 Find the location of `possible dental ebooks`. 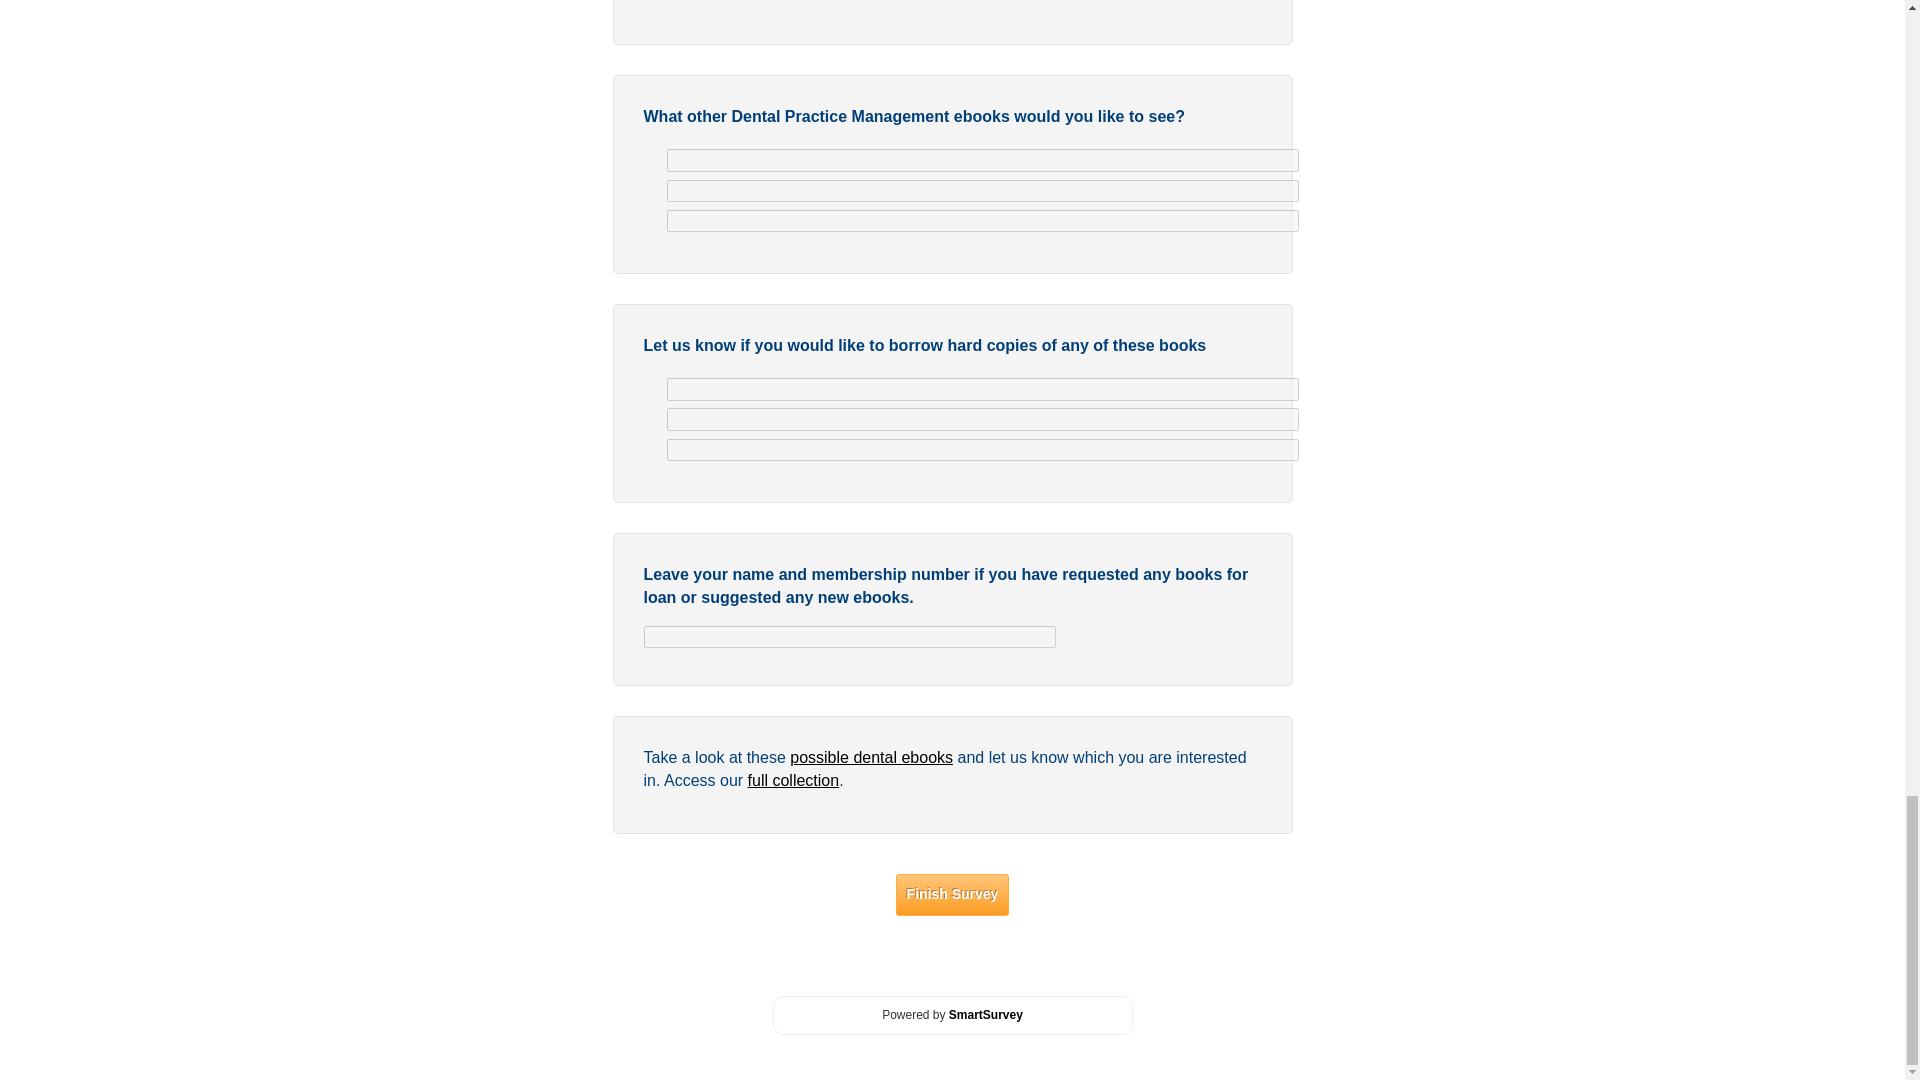

possible dental ebooks is located at coordinates (870, 757).